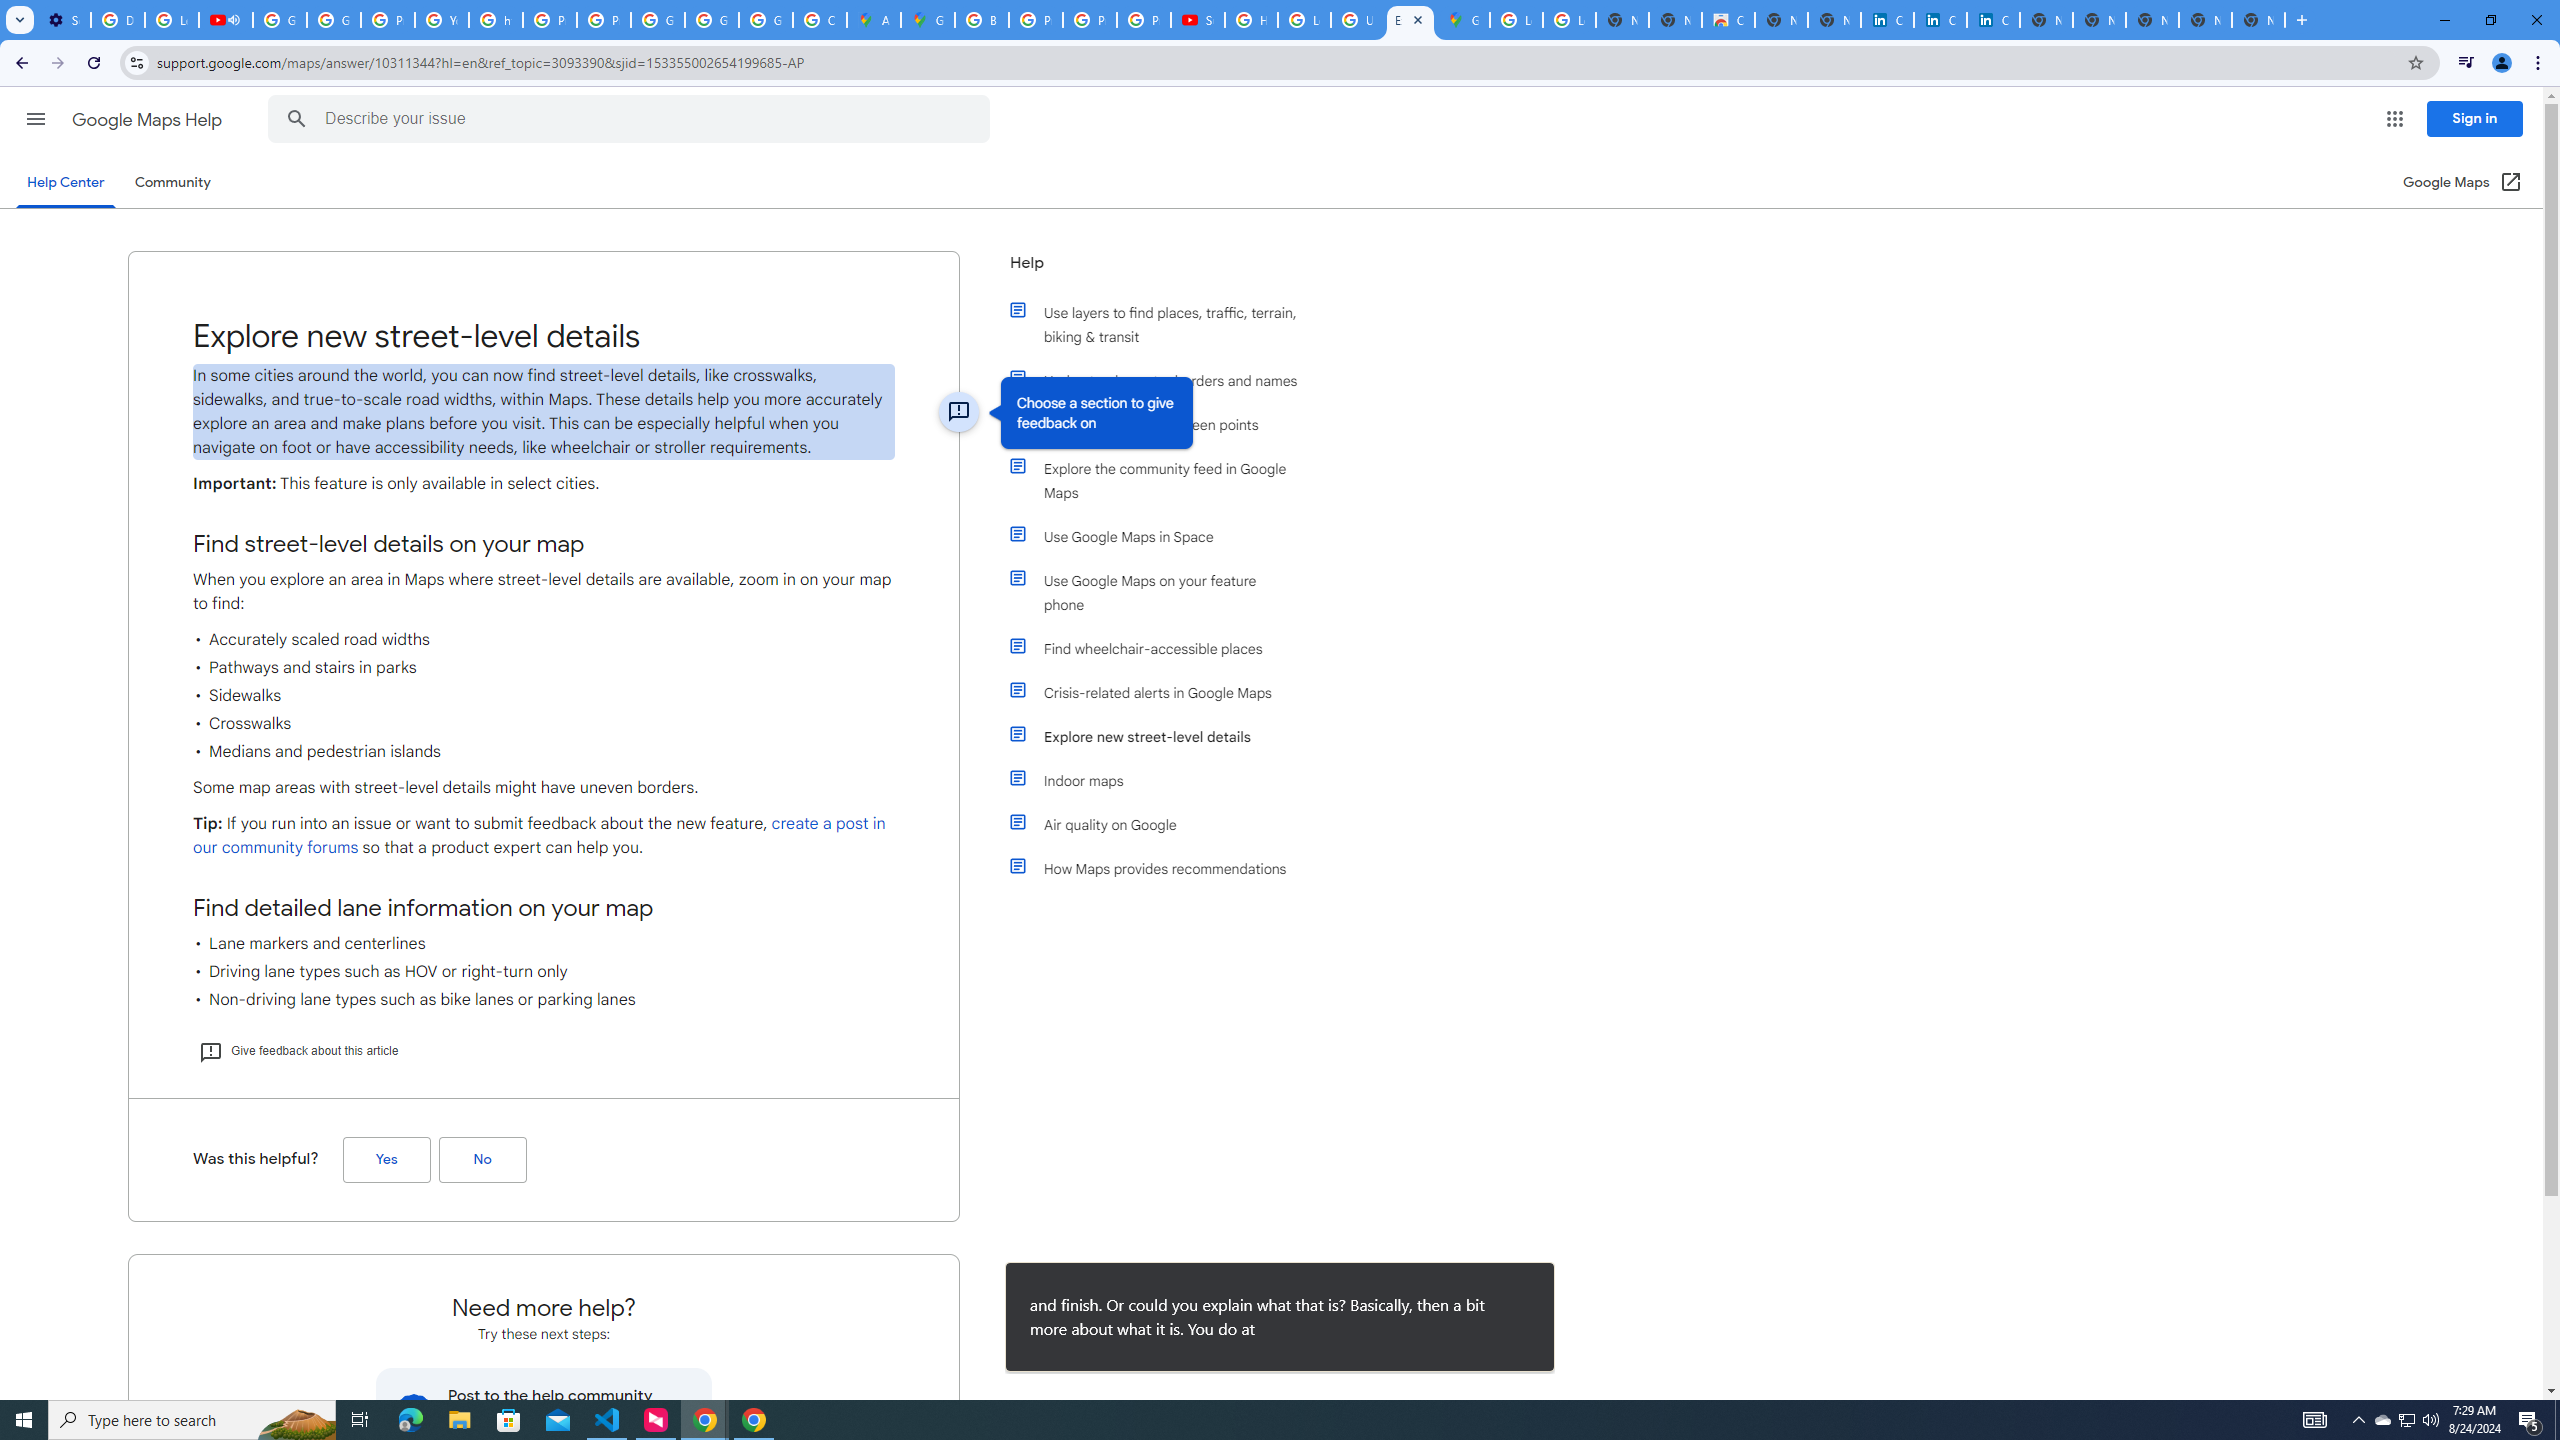  Describe the element at coordinates (544, 1000) in the screenshot. I see `Non-driving lane types such as bike lanes or parking lanes` at that location.